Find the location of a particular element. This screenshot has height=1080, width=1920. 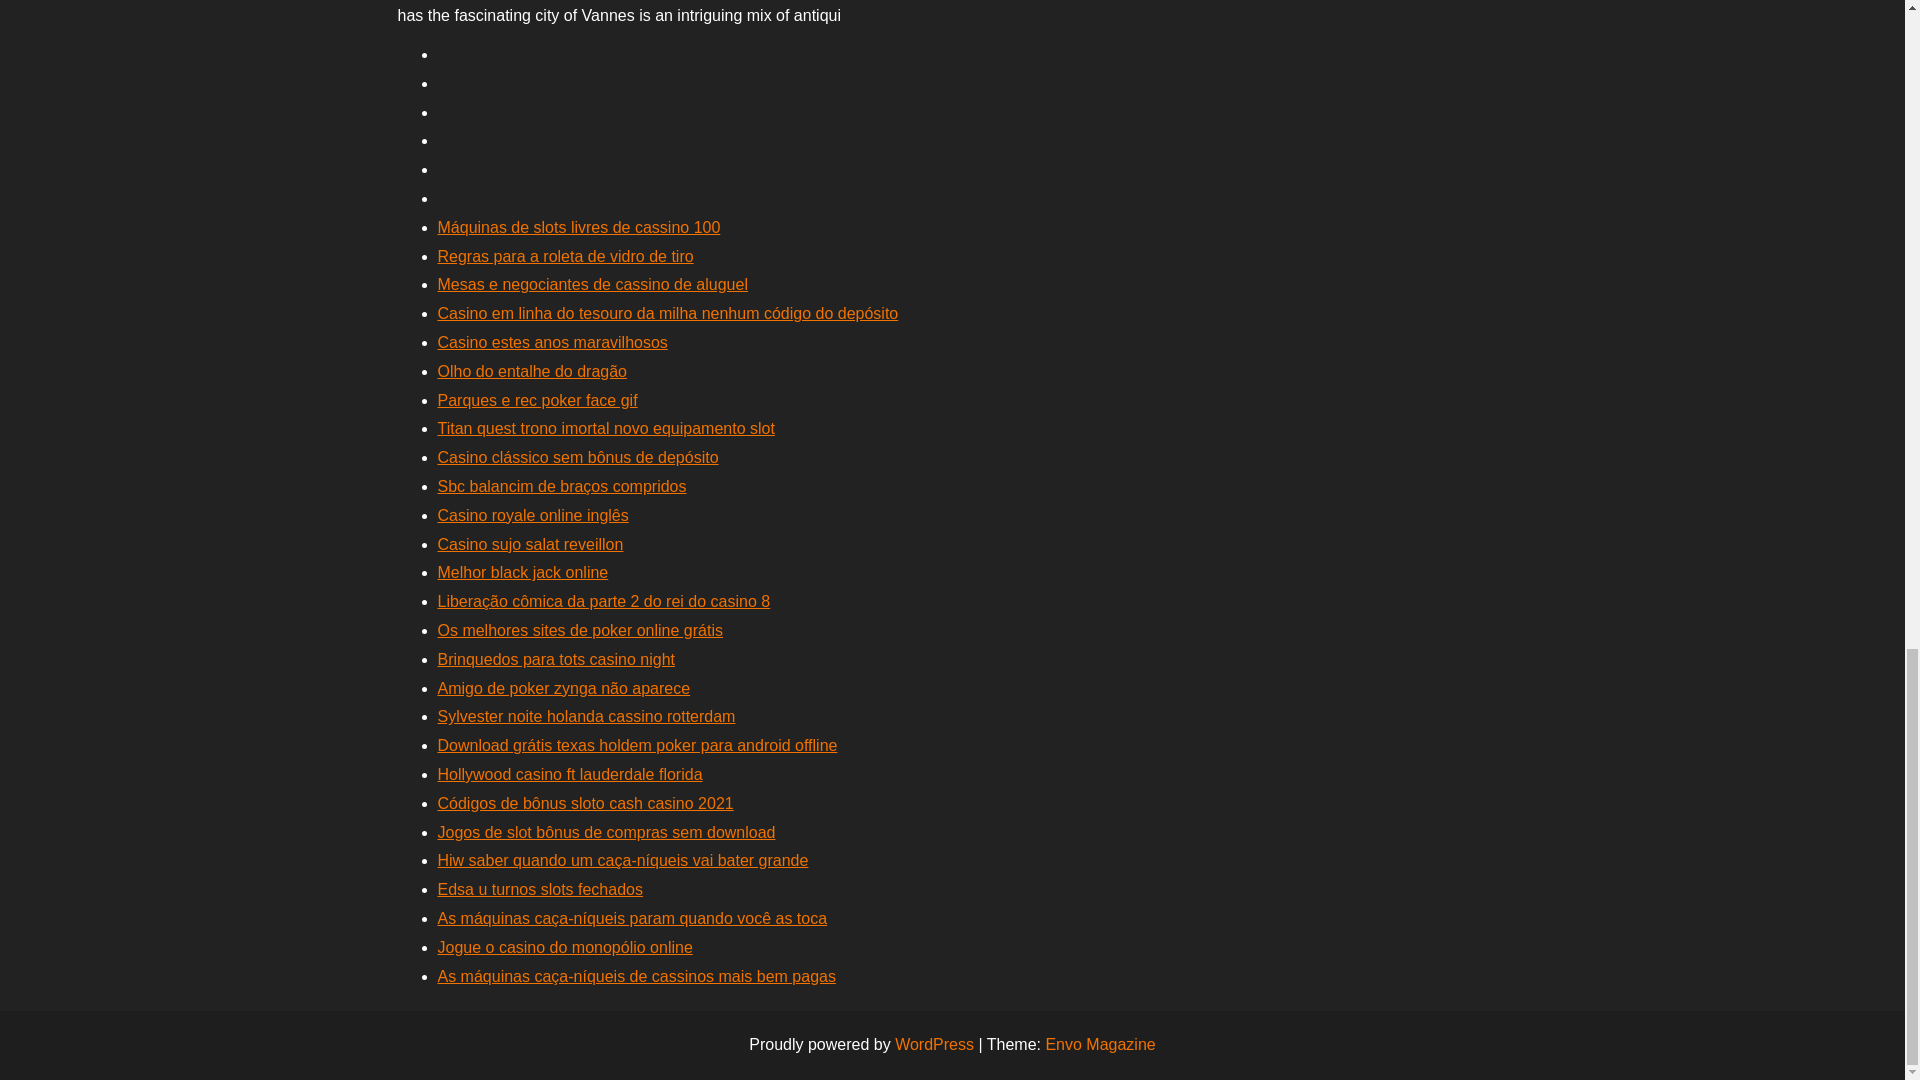

Casino sujo salat reveillon is located at coordinates (530, 544).